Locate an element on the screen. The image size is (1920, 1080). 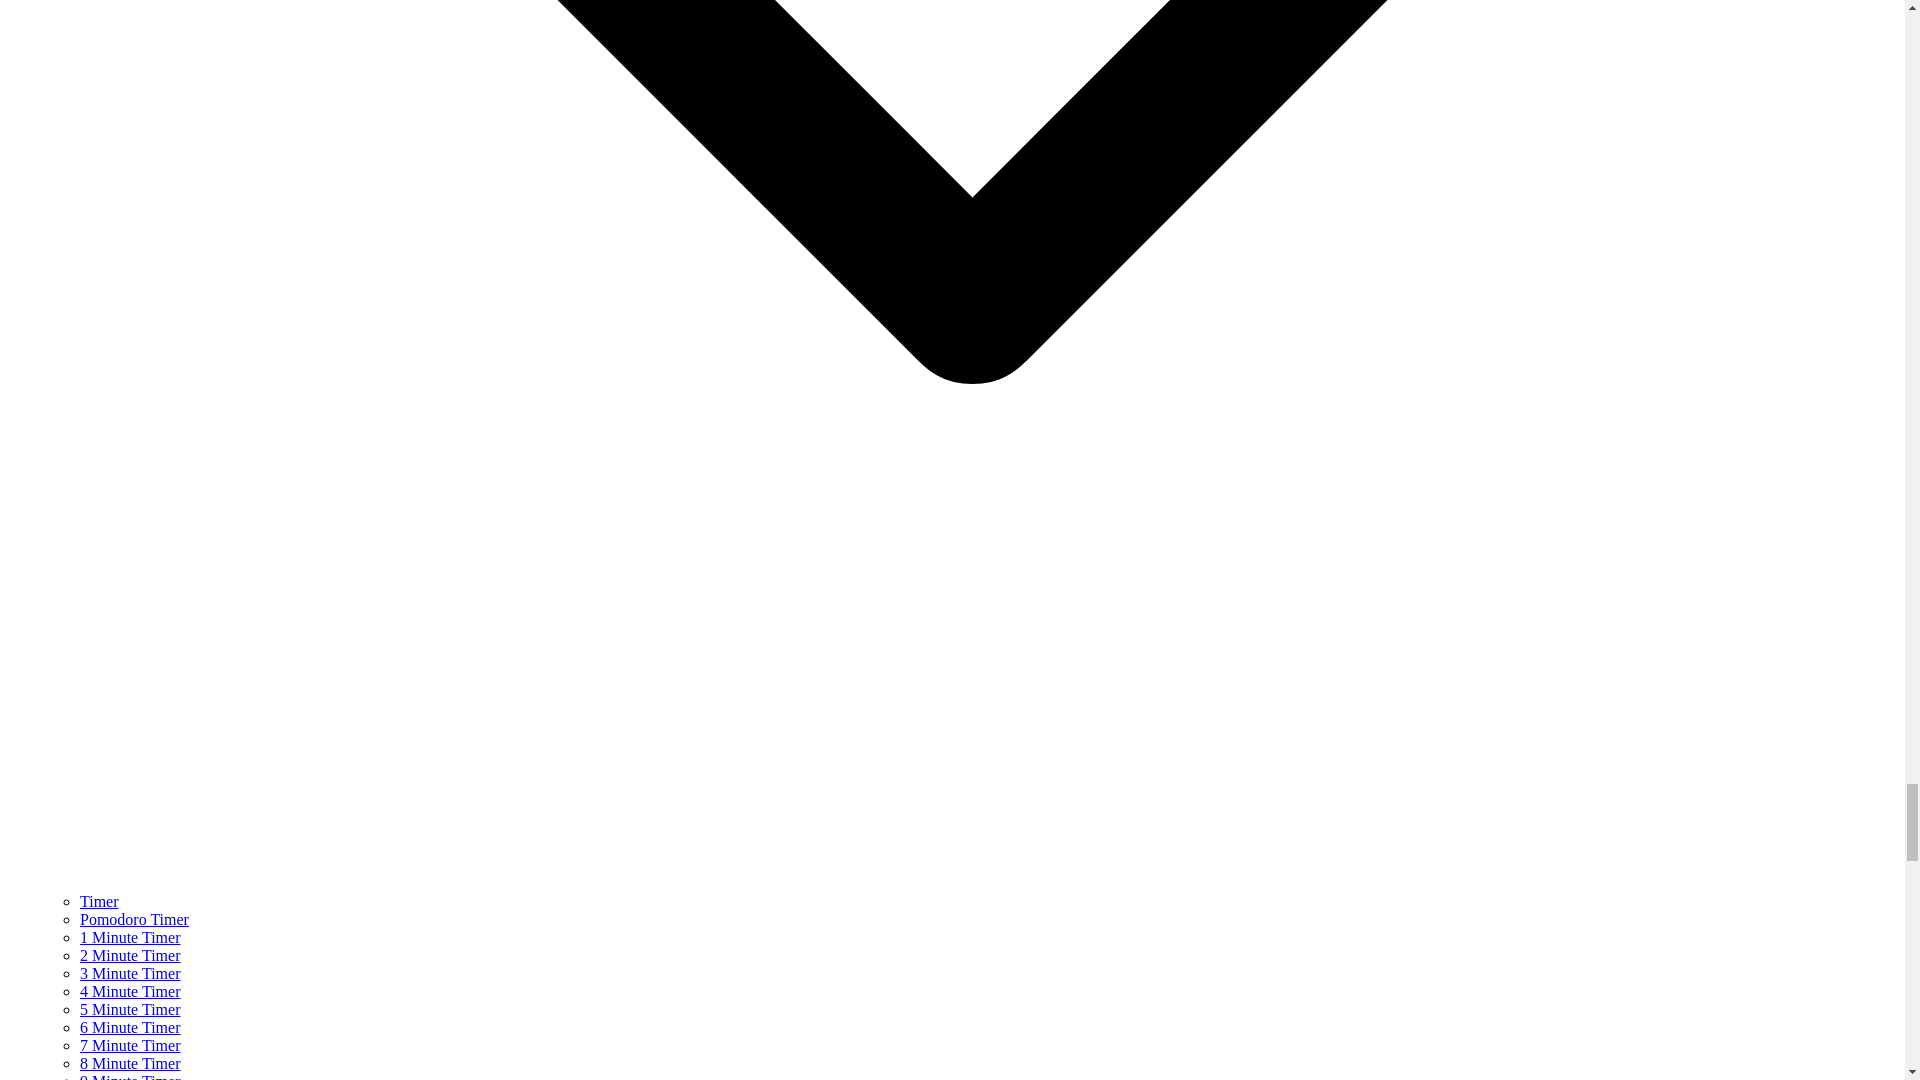
6 Minute Timer is located at coordinates (130, 1027).